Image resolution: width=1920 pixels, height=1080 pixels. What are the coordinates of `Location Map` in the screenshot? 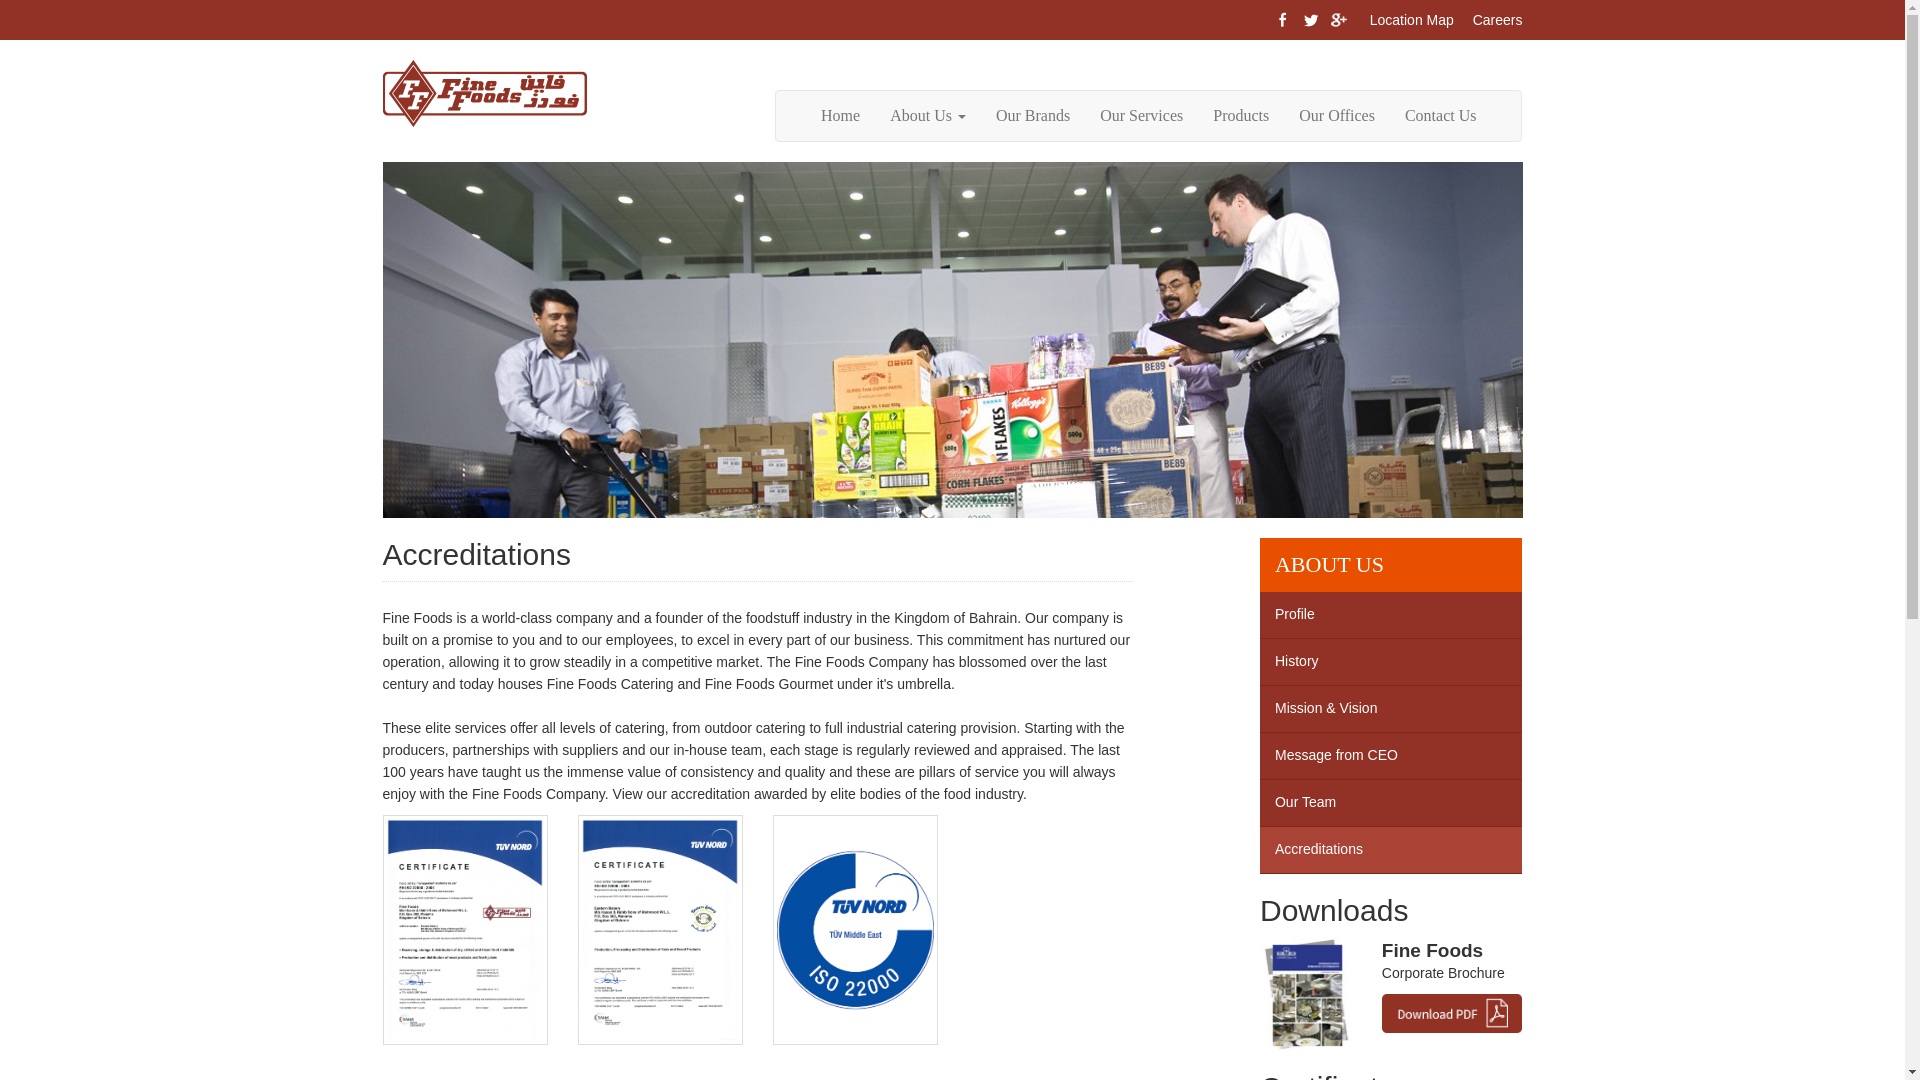 It's located at (1412, 20).